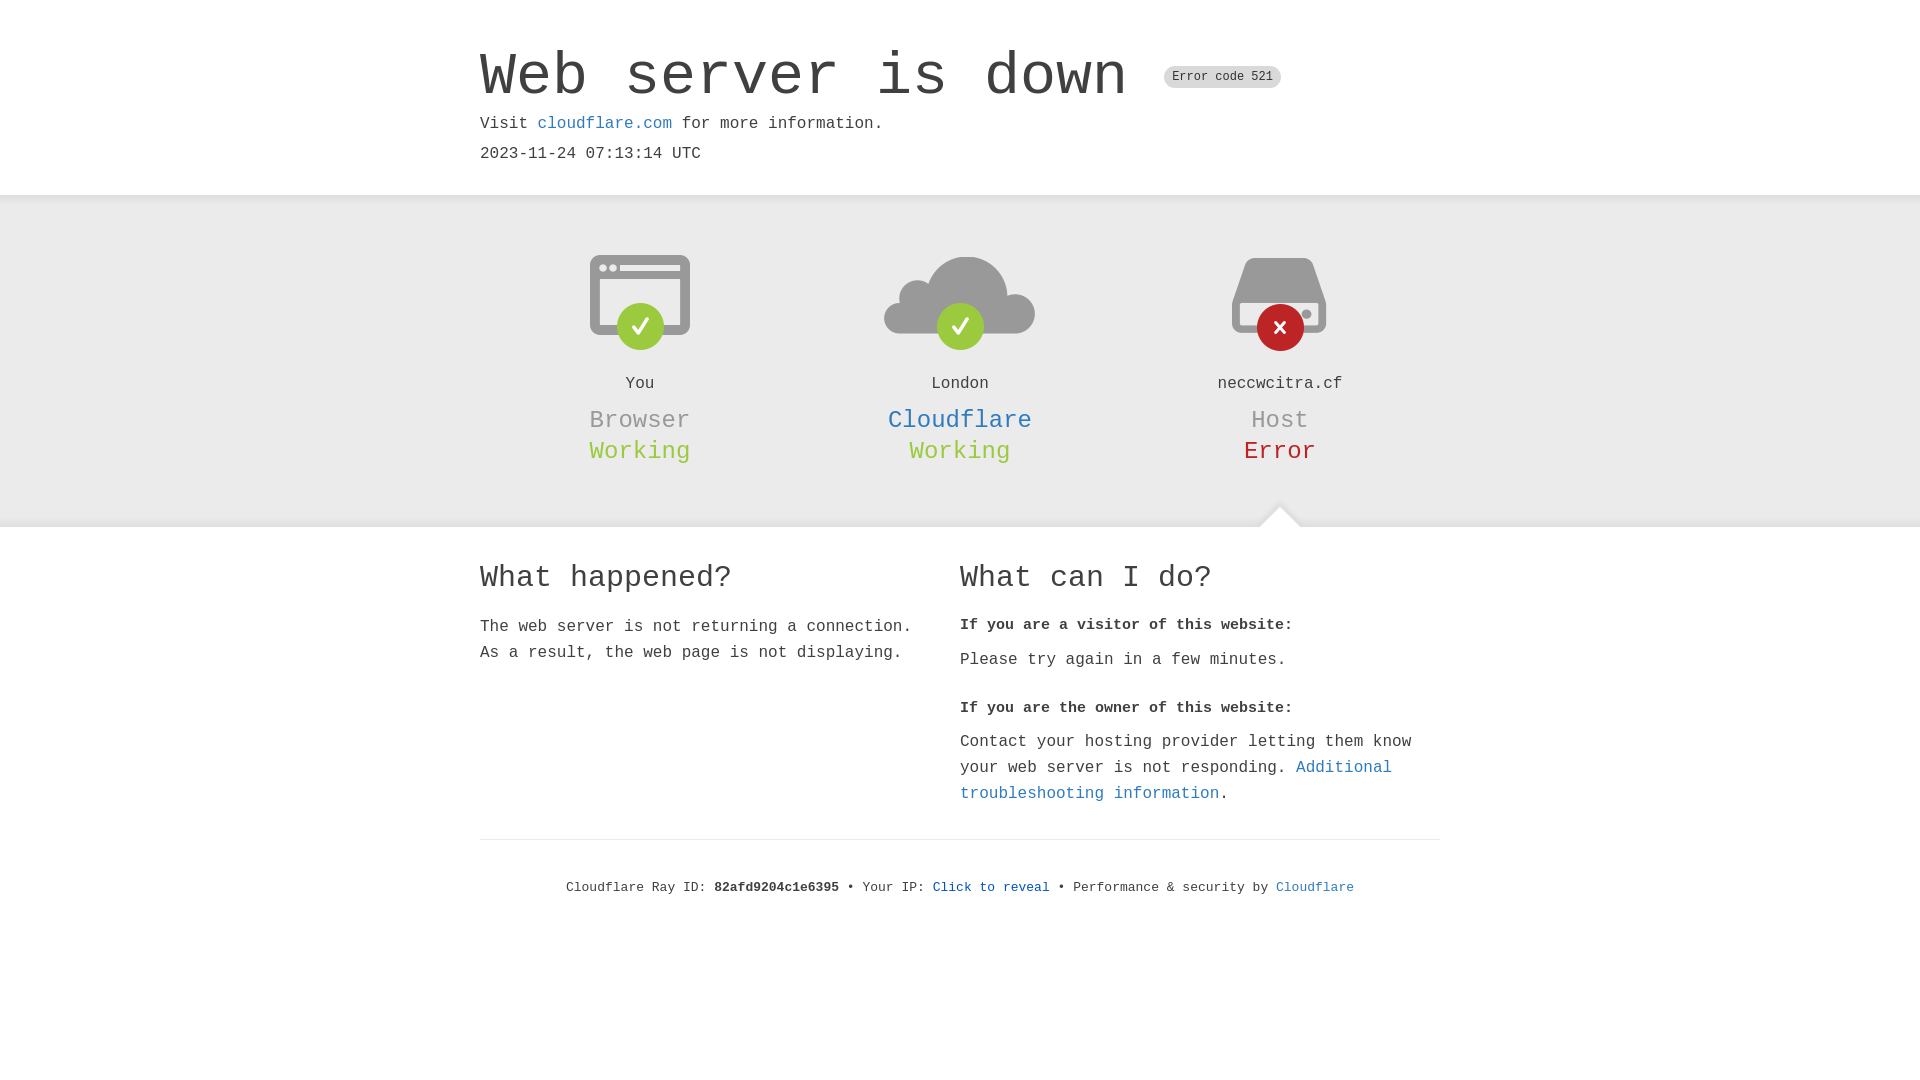 The image size is (1920, 1080). What do you see at coordinates (960, 420) in the screenshot?
I see `Cloudflare` at bounding box center [960, 420].